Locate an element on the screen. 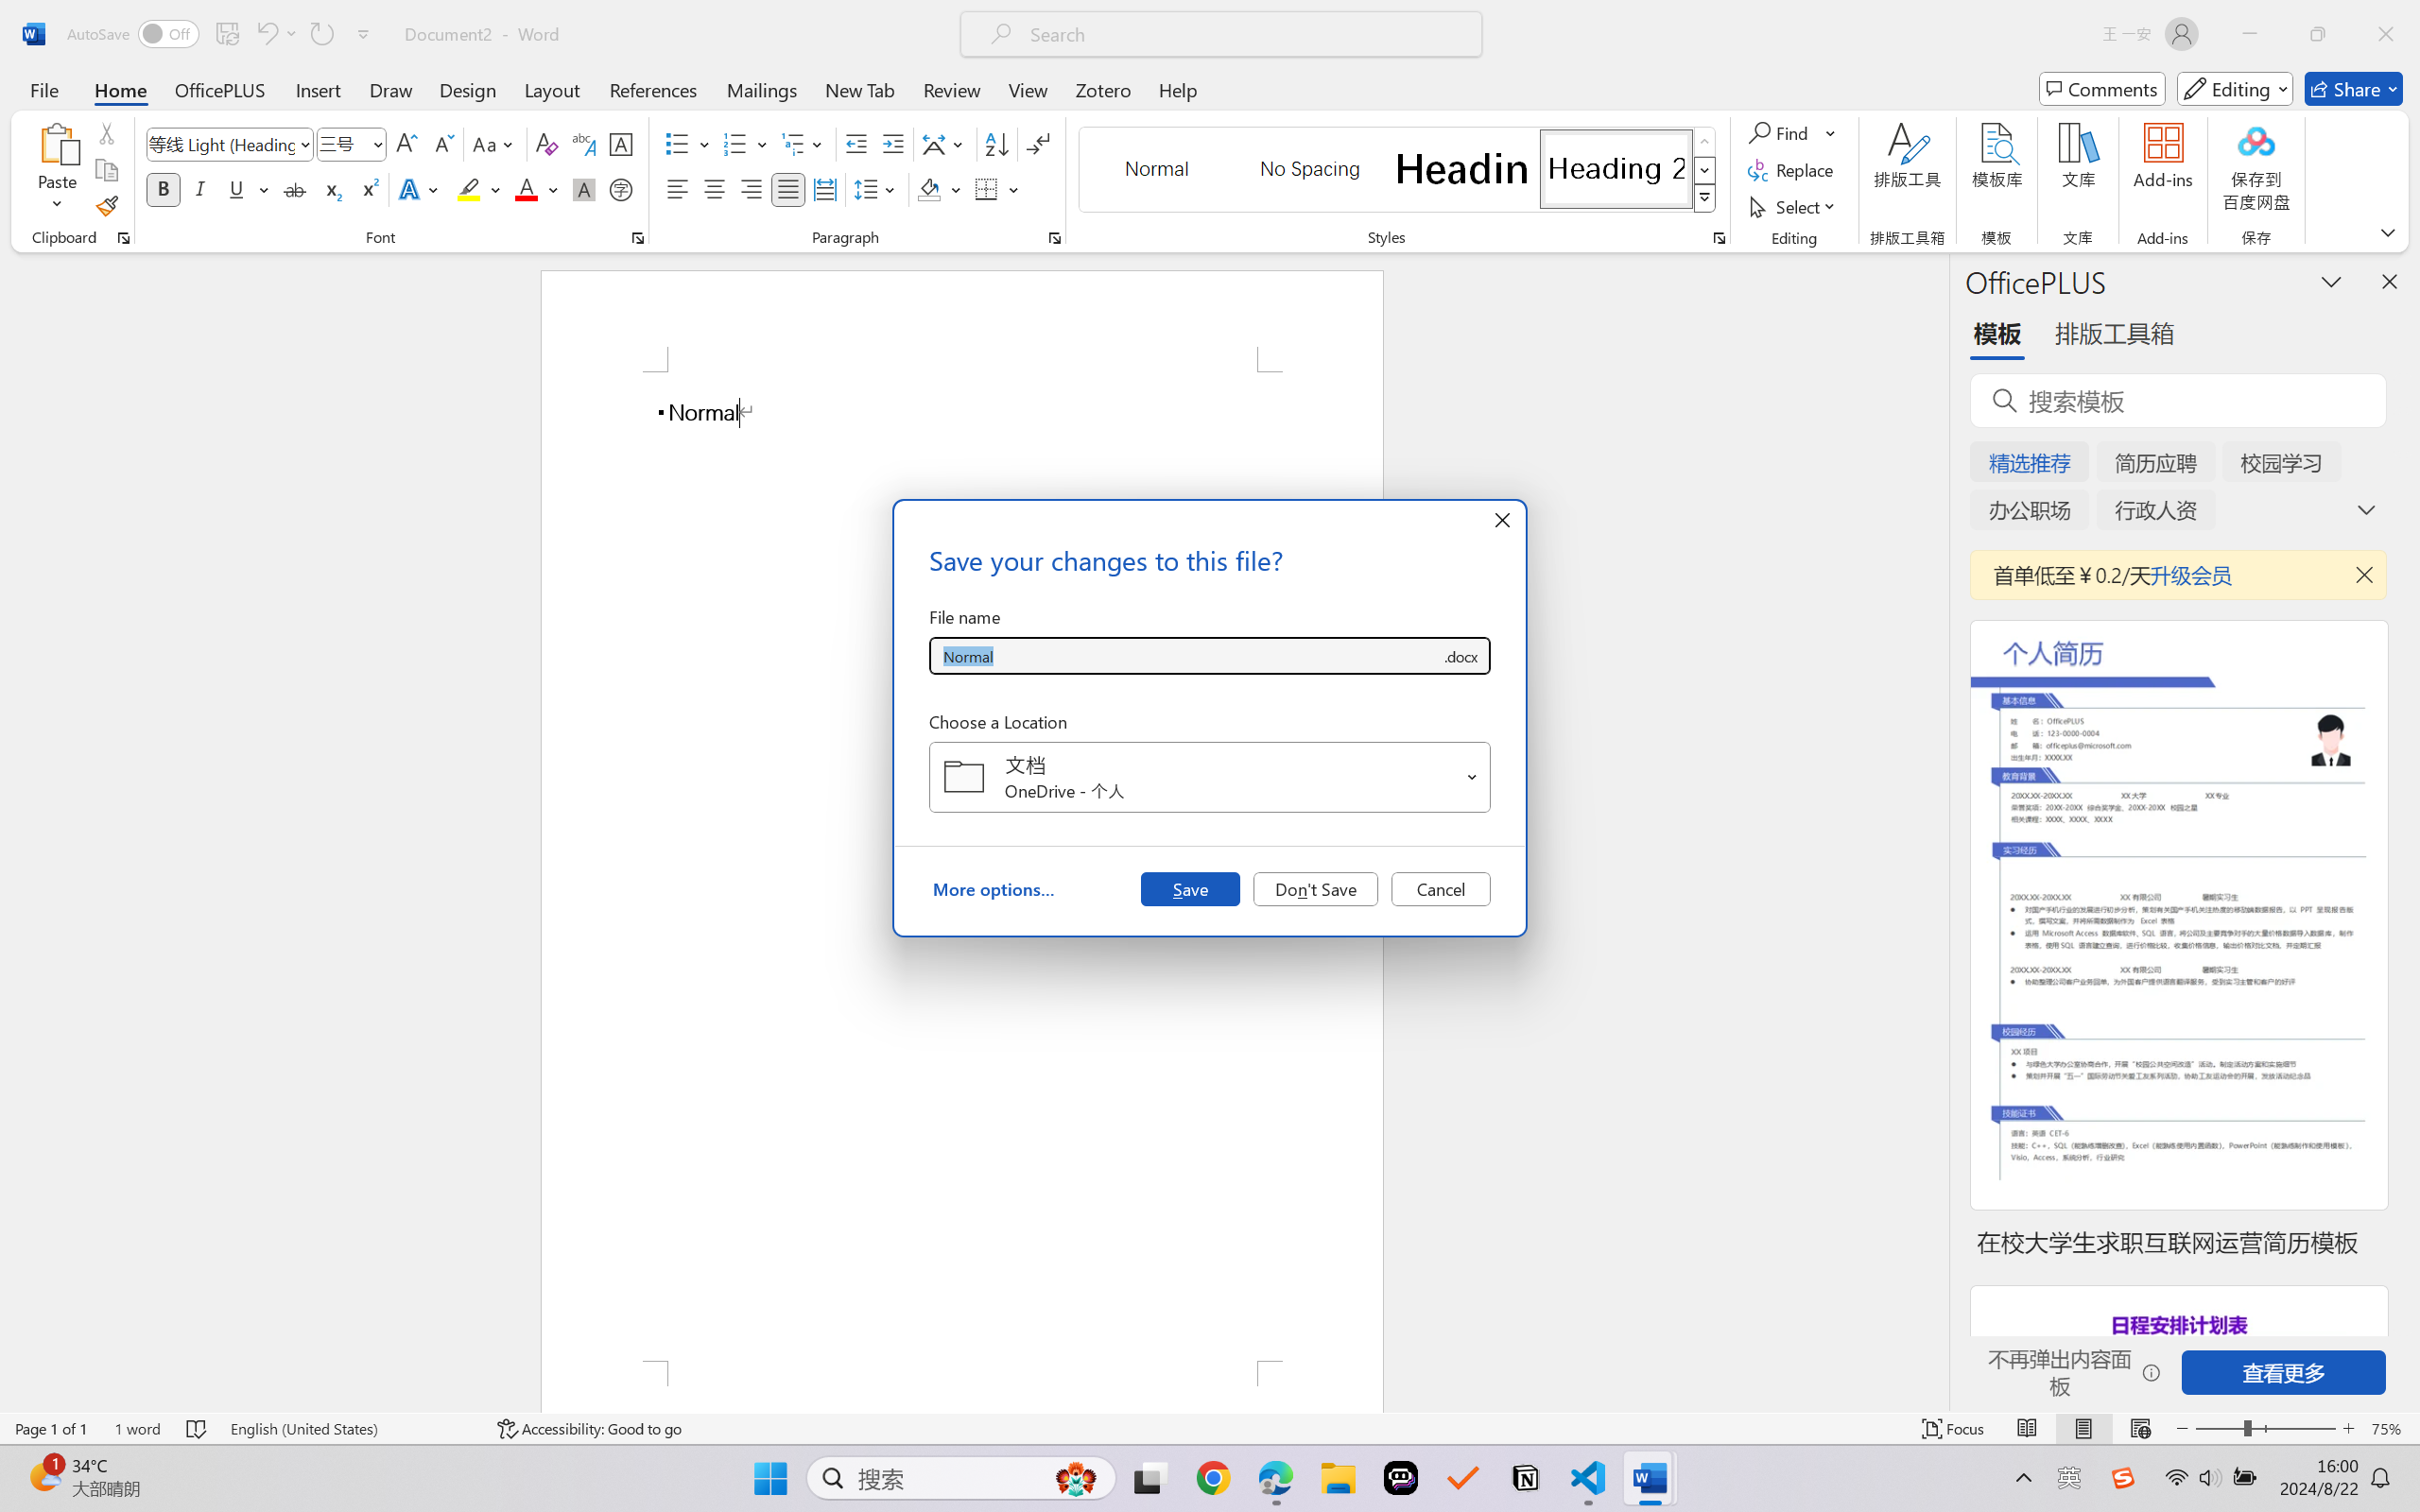 This screenshot has height=1512, width=2420. Open is located at coordinates (1473, 777).